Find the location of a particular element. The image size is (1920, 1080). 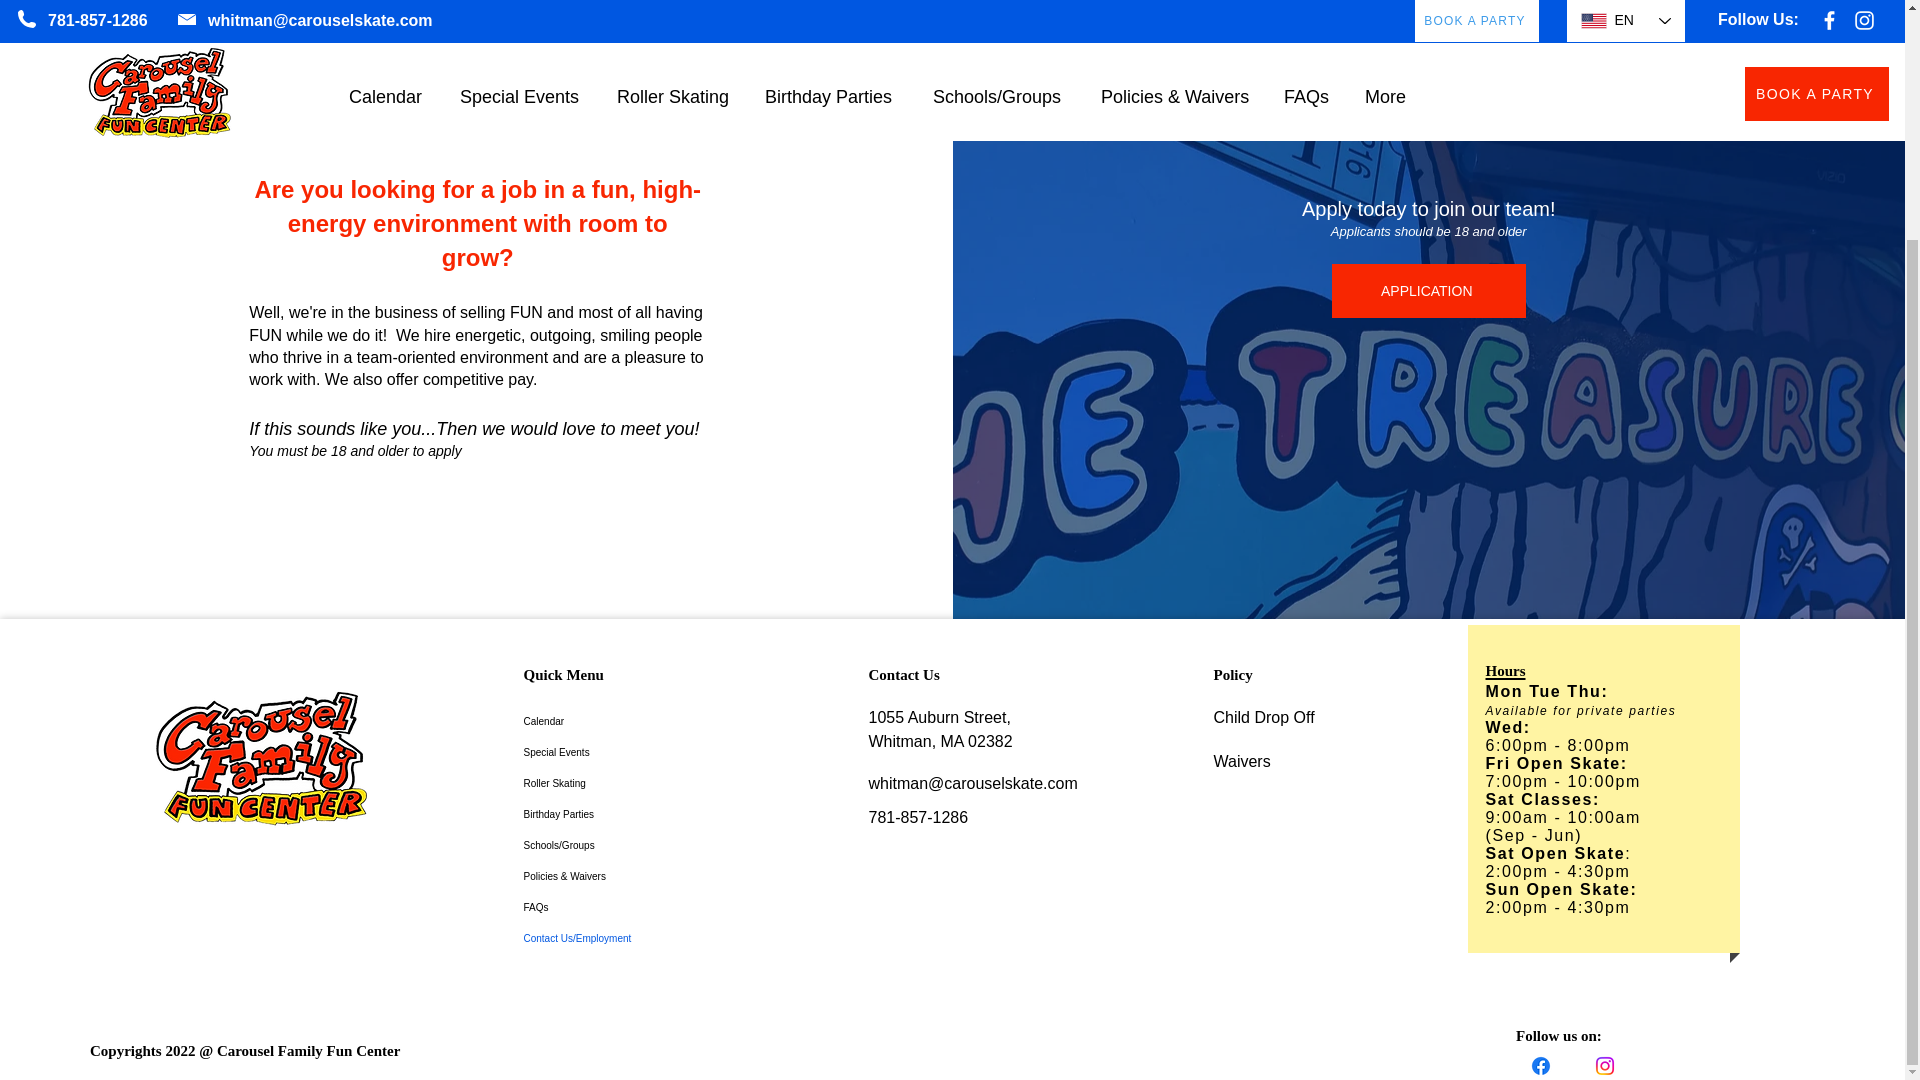

Birthday Parties is located at coordinates (598, 814).